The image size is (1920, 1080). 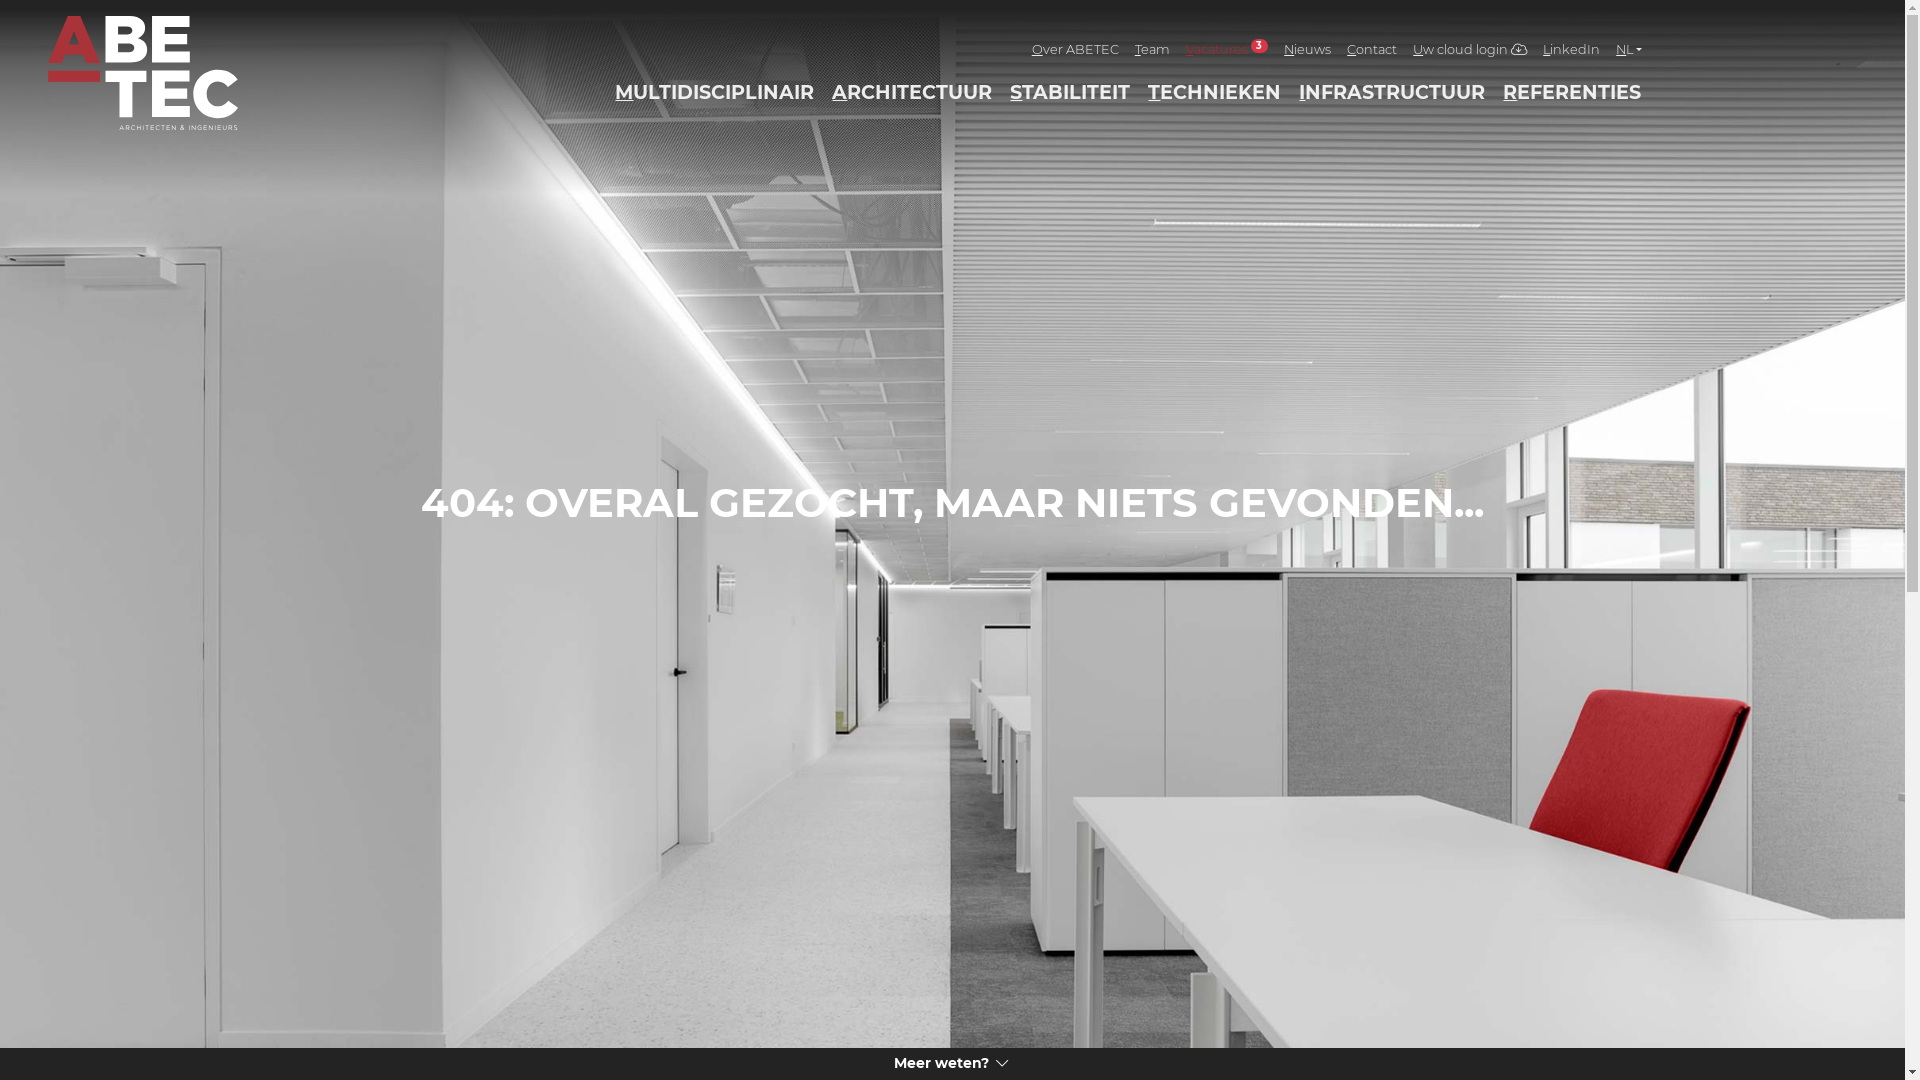 What do you see at coordinates (1572, 92) in the screenshot?
I see `REFERENTIES` at bounding box center [1572, 92].